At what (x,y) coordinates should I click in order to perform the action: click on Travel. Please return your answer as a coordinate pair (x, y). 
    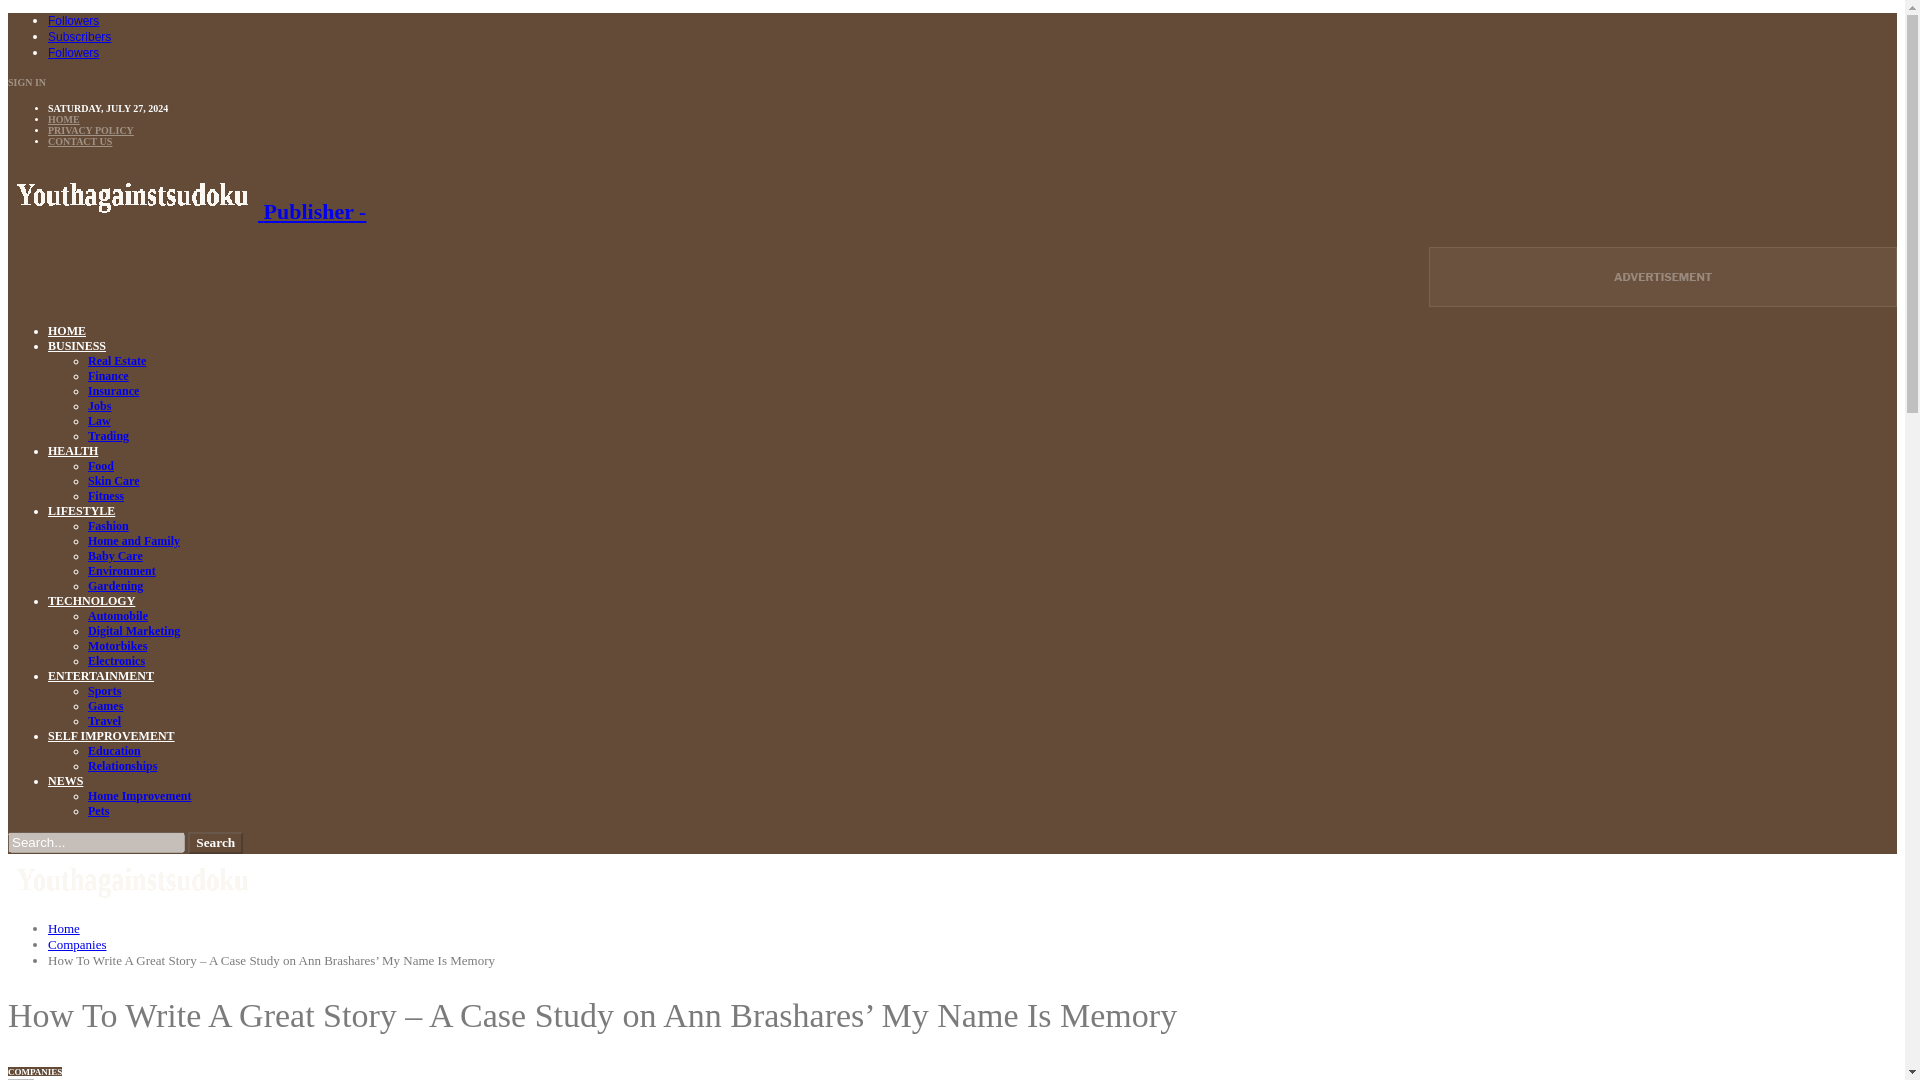
    Looking at the image, I should click on (104, 720).